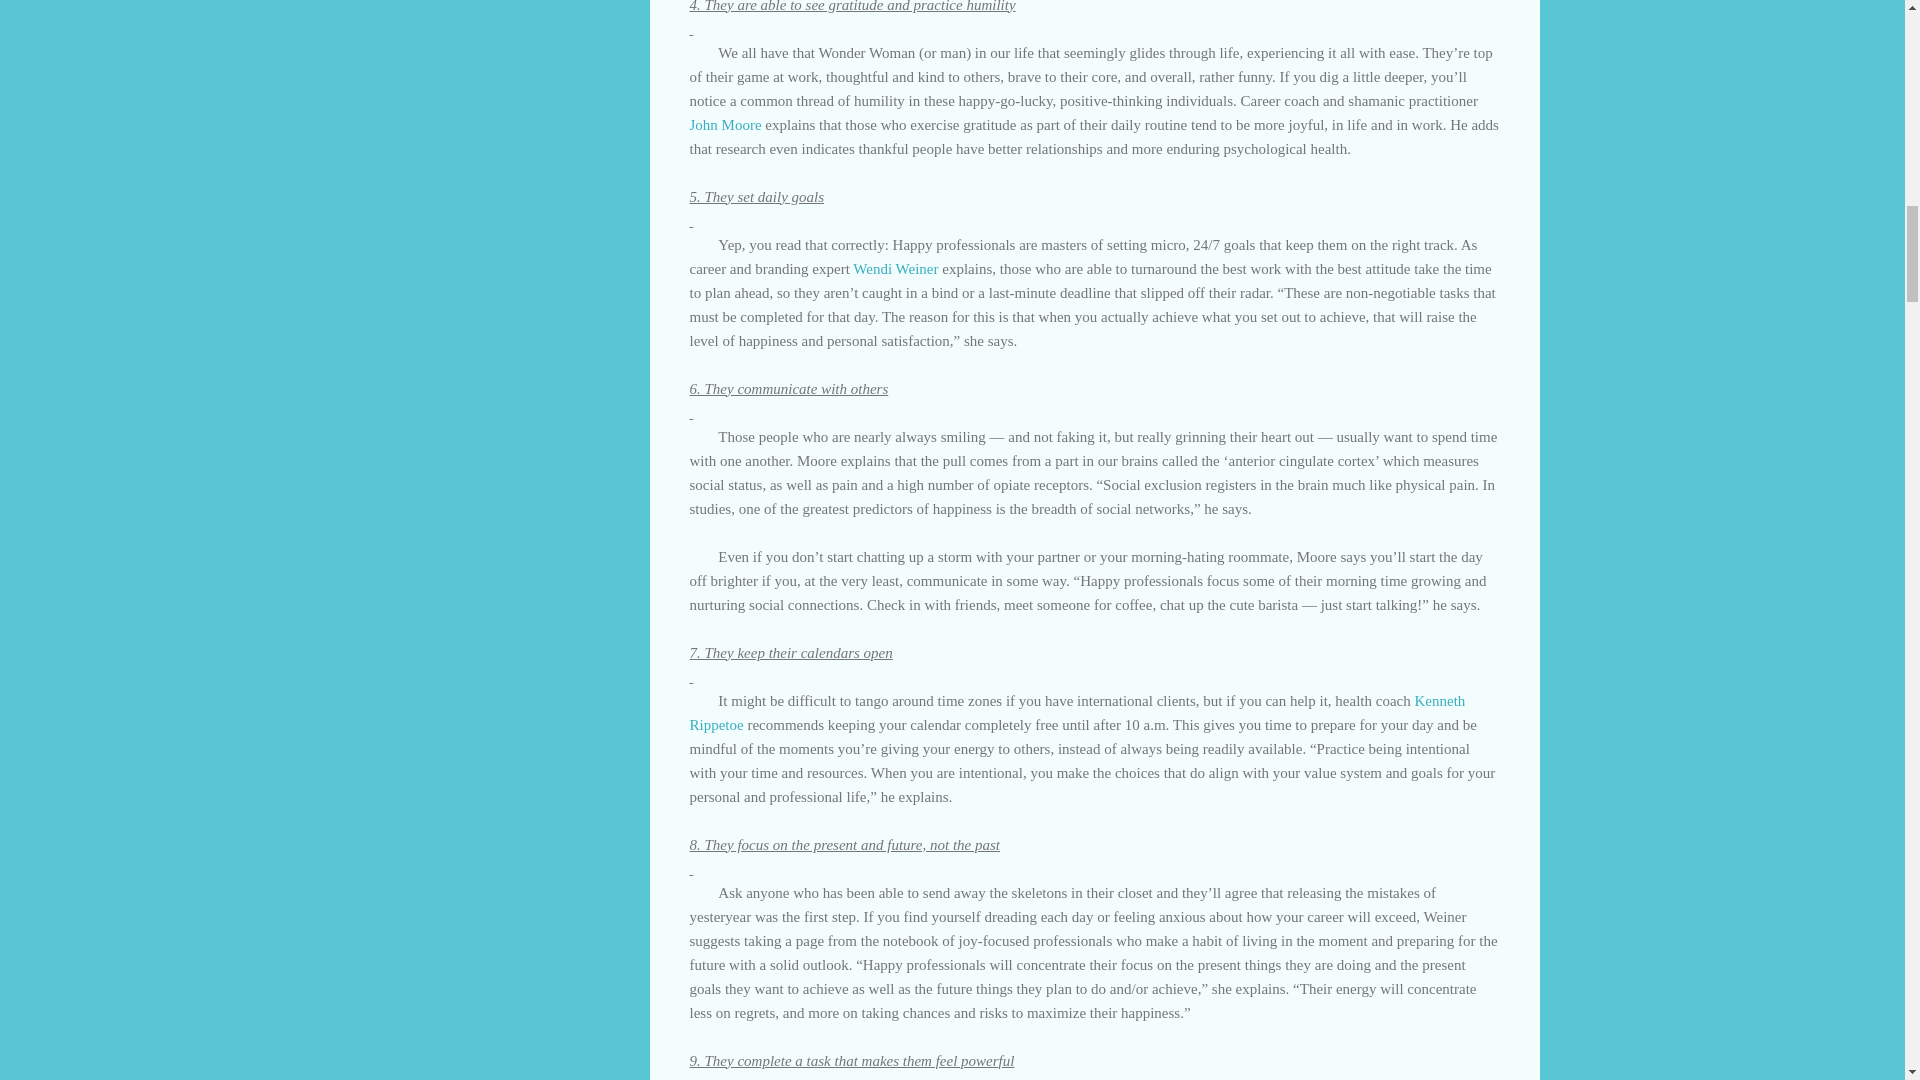  Describe the element at coordinates (726, 123) in the screenshot. I see `John Moore` at that location.